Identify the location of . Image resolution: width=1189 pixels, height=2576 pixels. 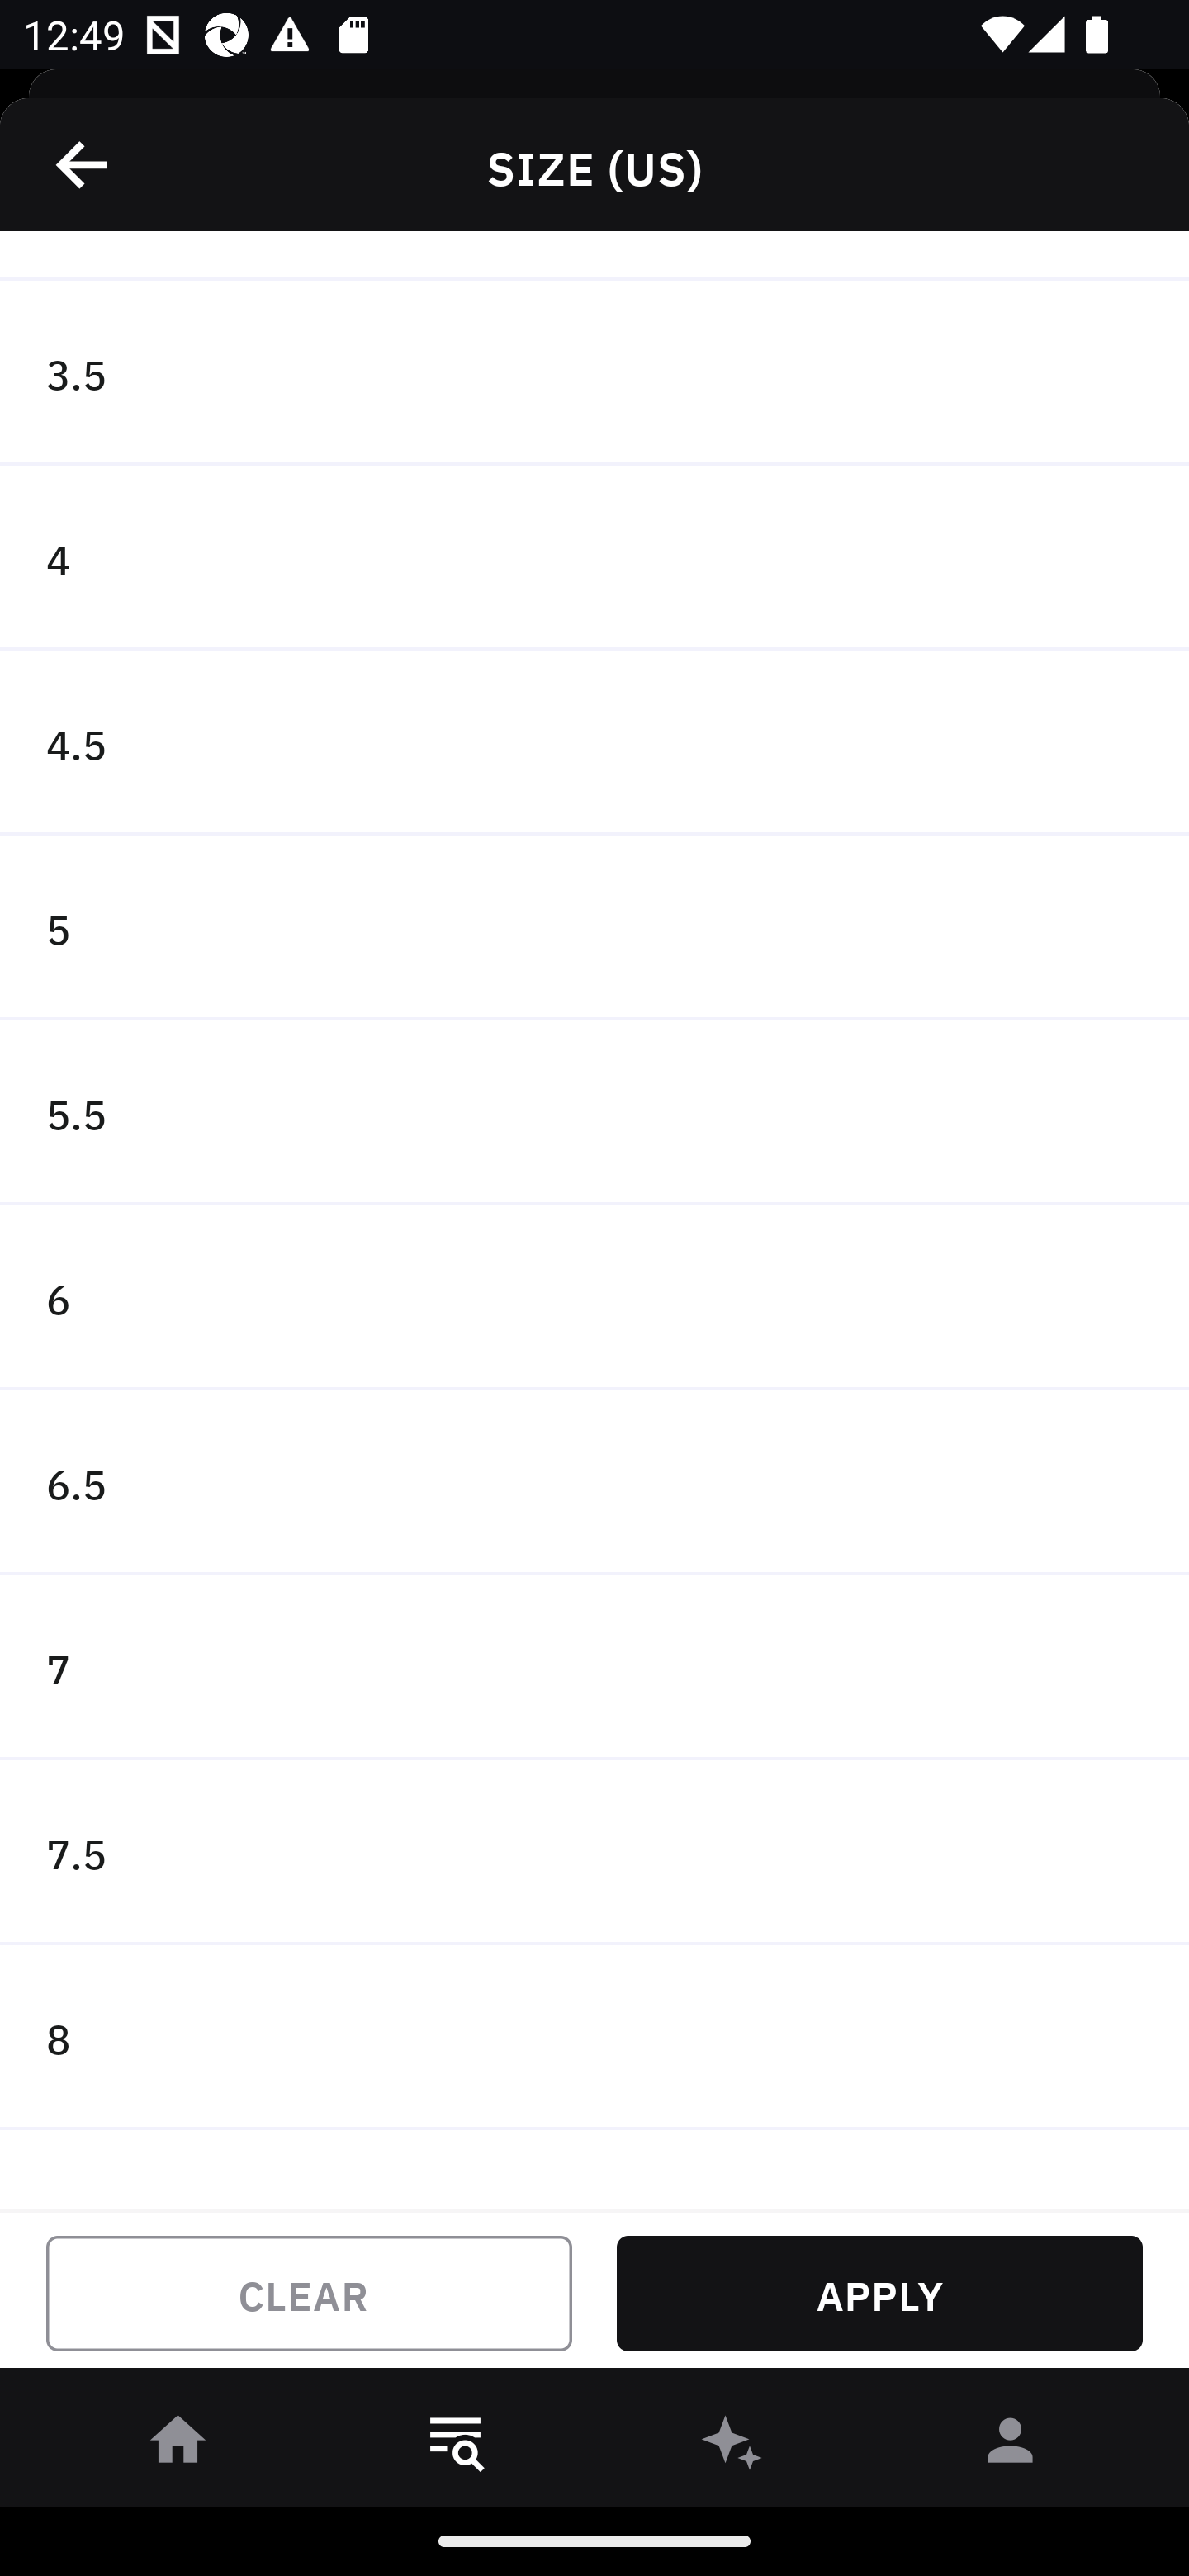
(83, 164).